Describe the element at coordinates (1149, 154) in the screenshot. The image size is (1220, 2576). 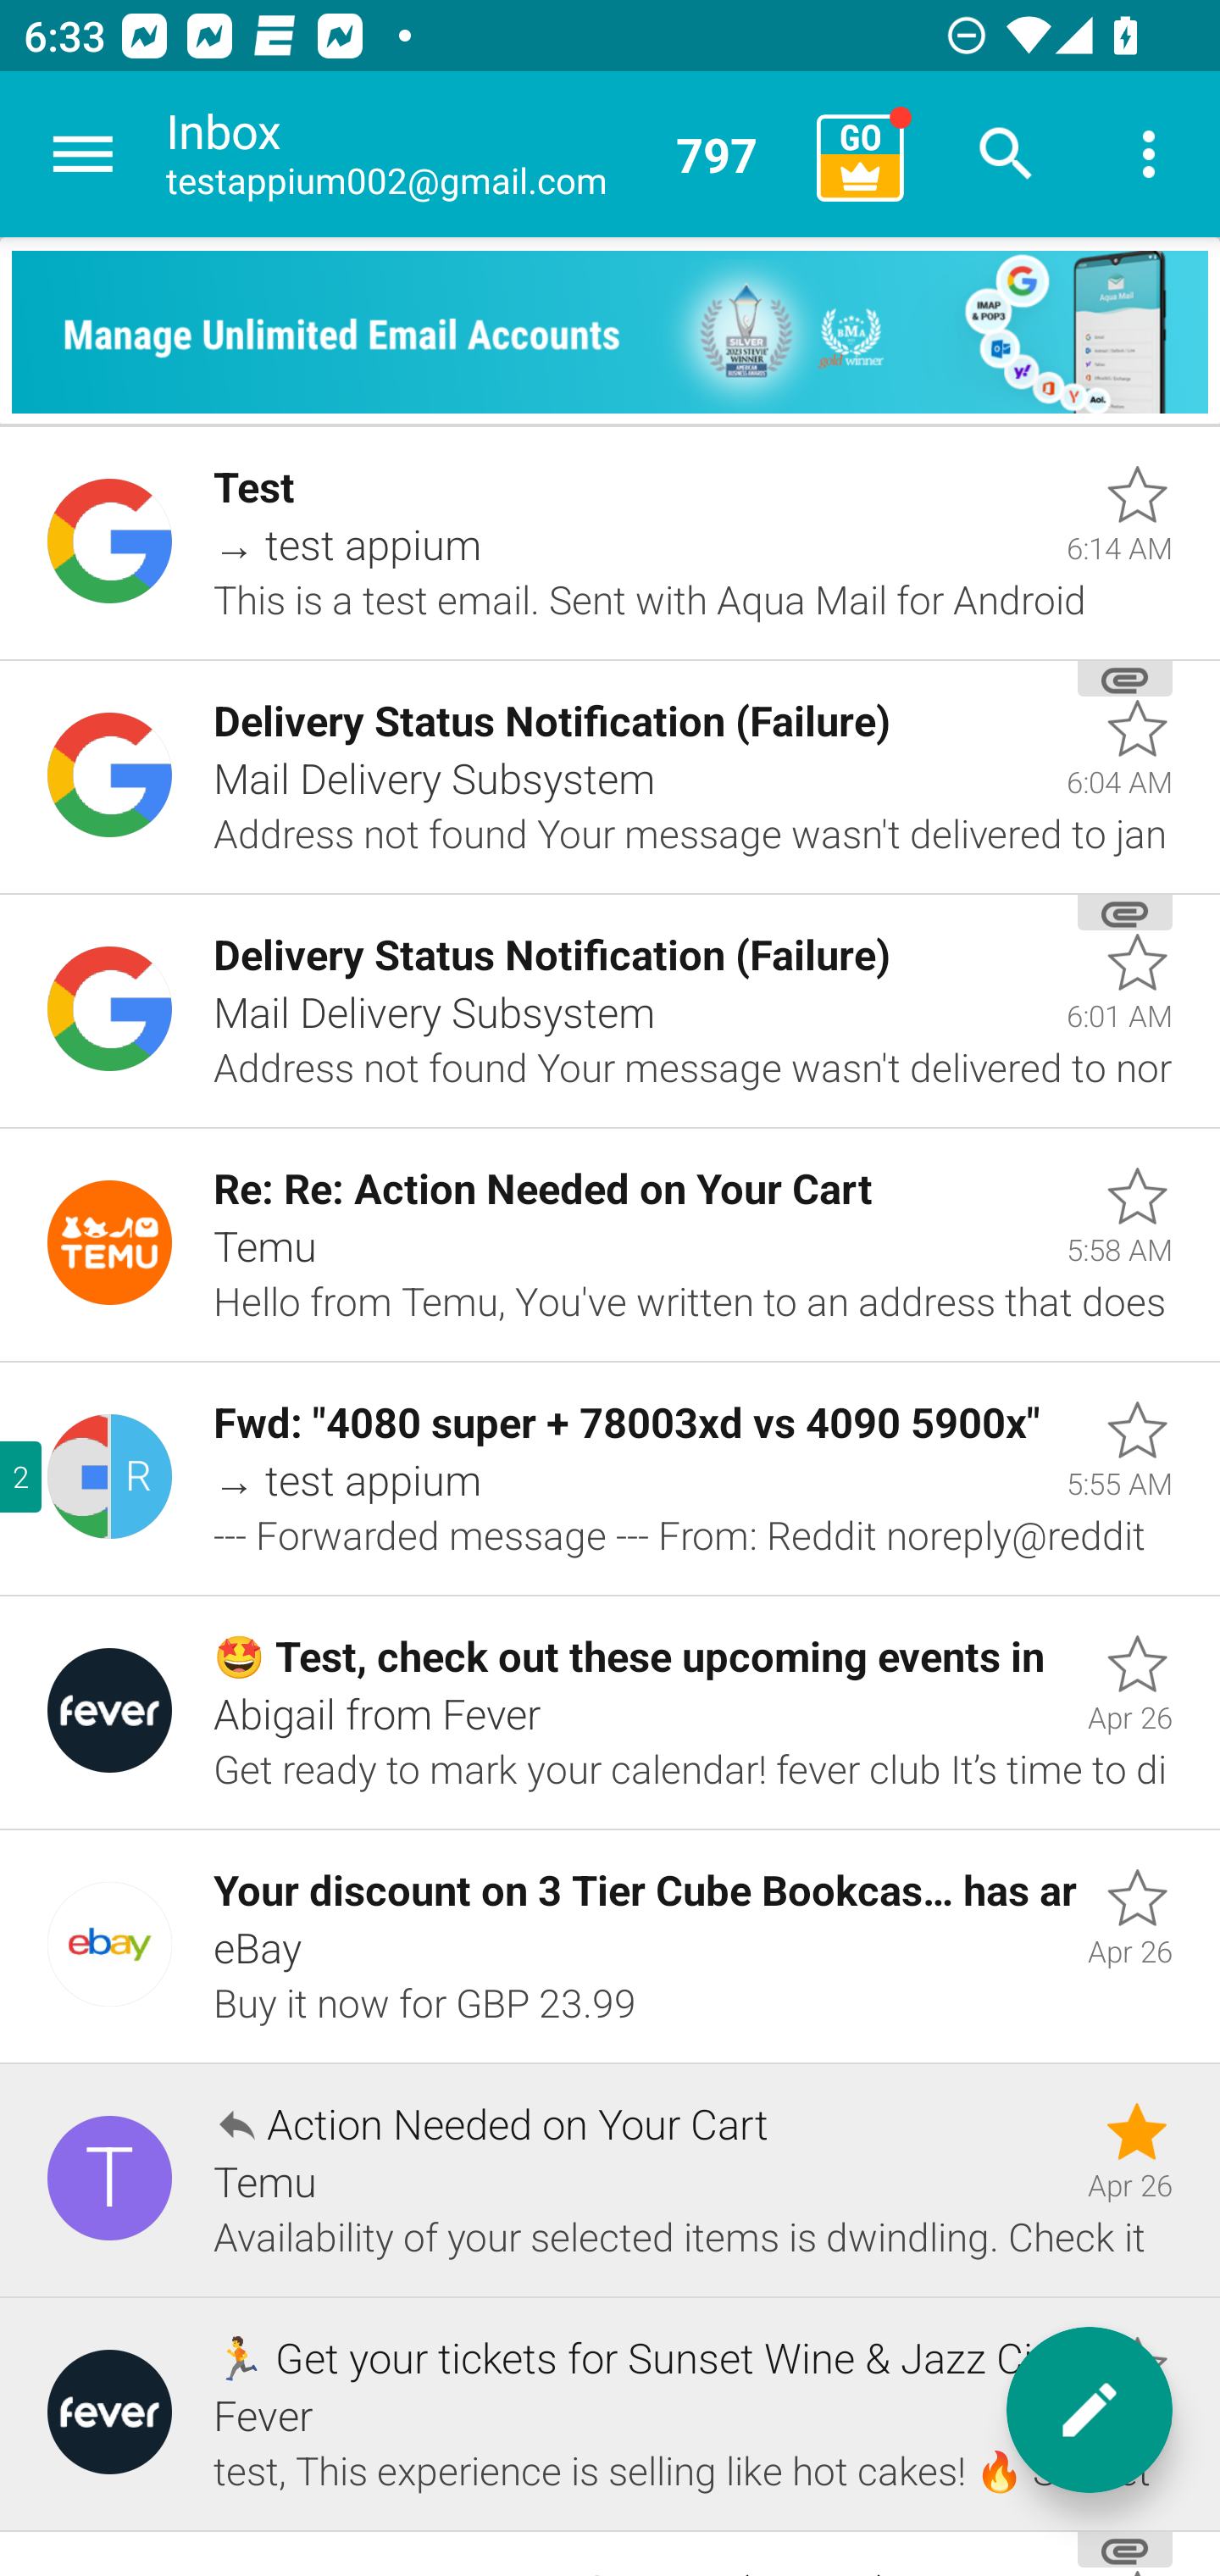
I see `More options` at that location.